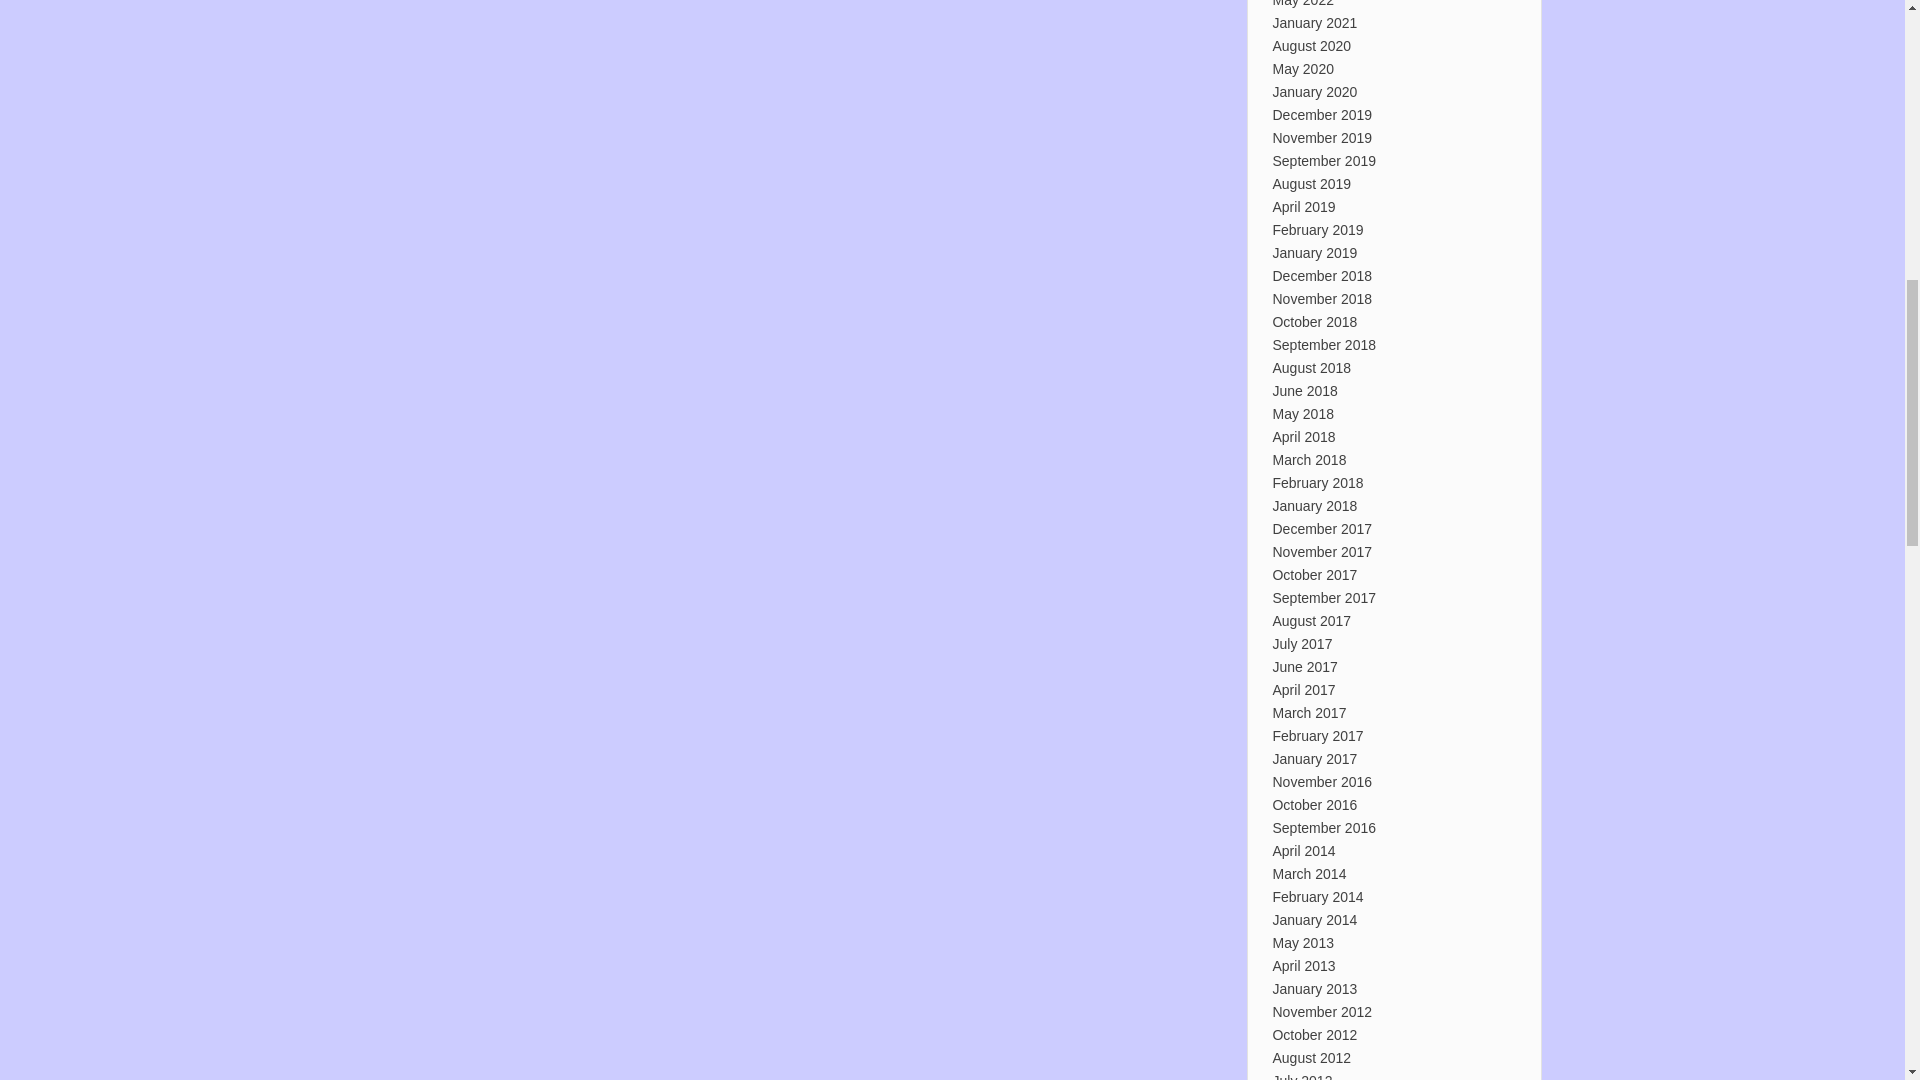  What do you see at coordinates (1324, 160) in the screenshot?
I see `September 2019` at bounding box center [1324, 160].